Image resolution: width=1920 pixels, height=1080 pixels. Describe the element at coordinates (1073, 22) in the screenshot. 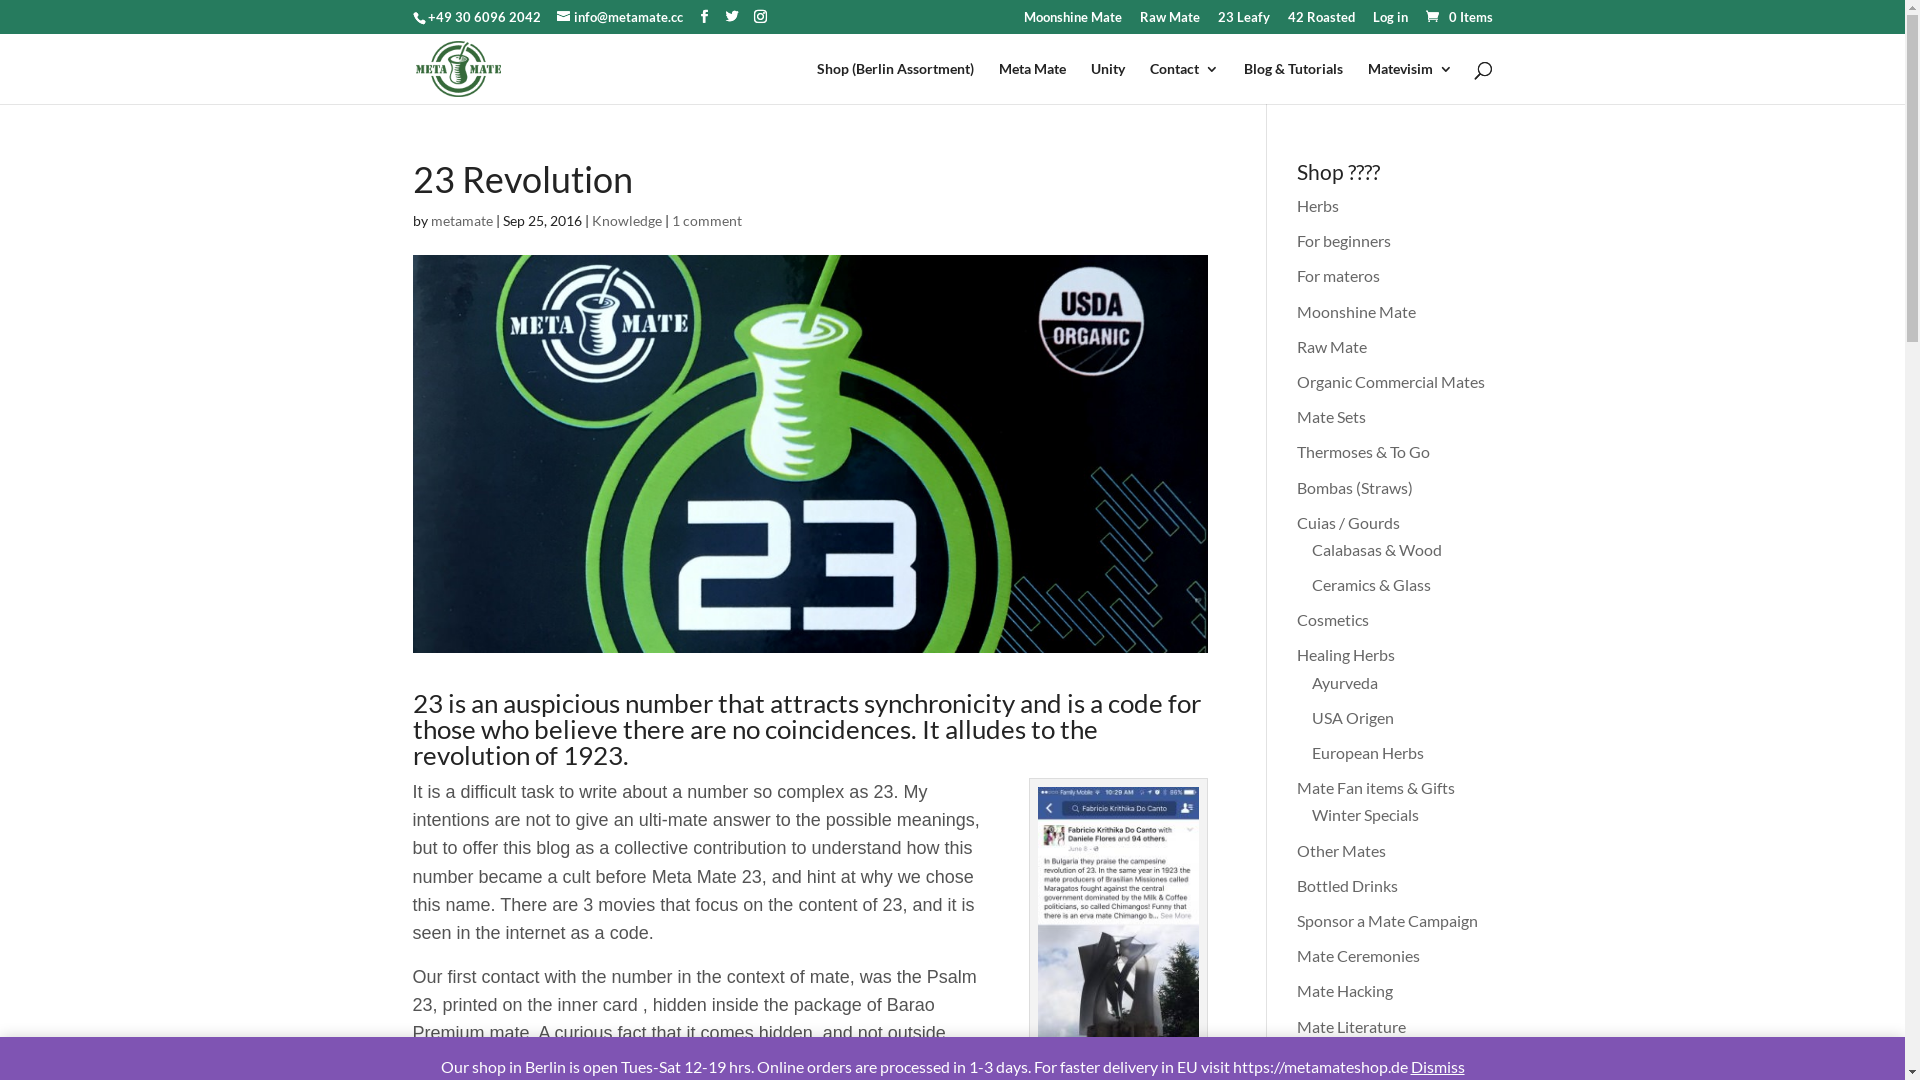

I see `Moonshine Mate` at that location.